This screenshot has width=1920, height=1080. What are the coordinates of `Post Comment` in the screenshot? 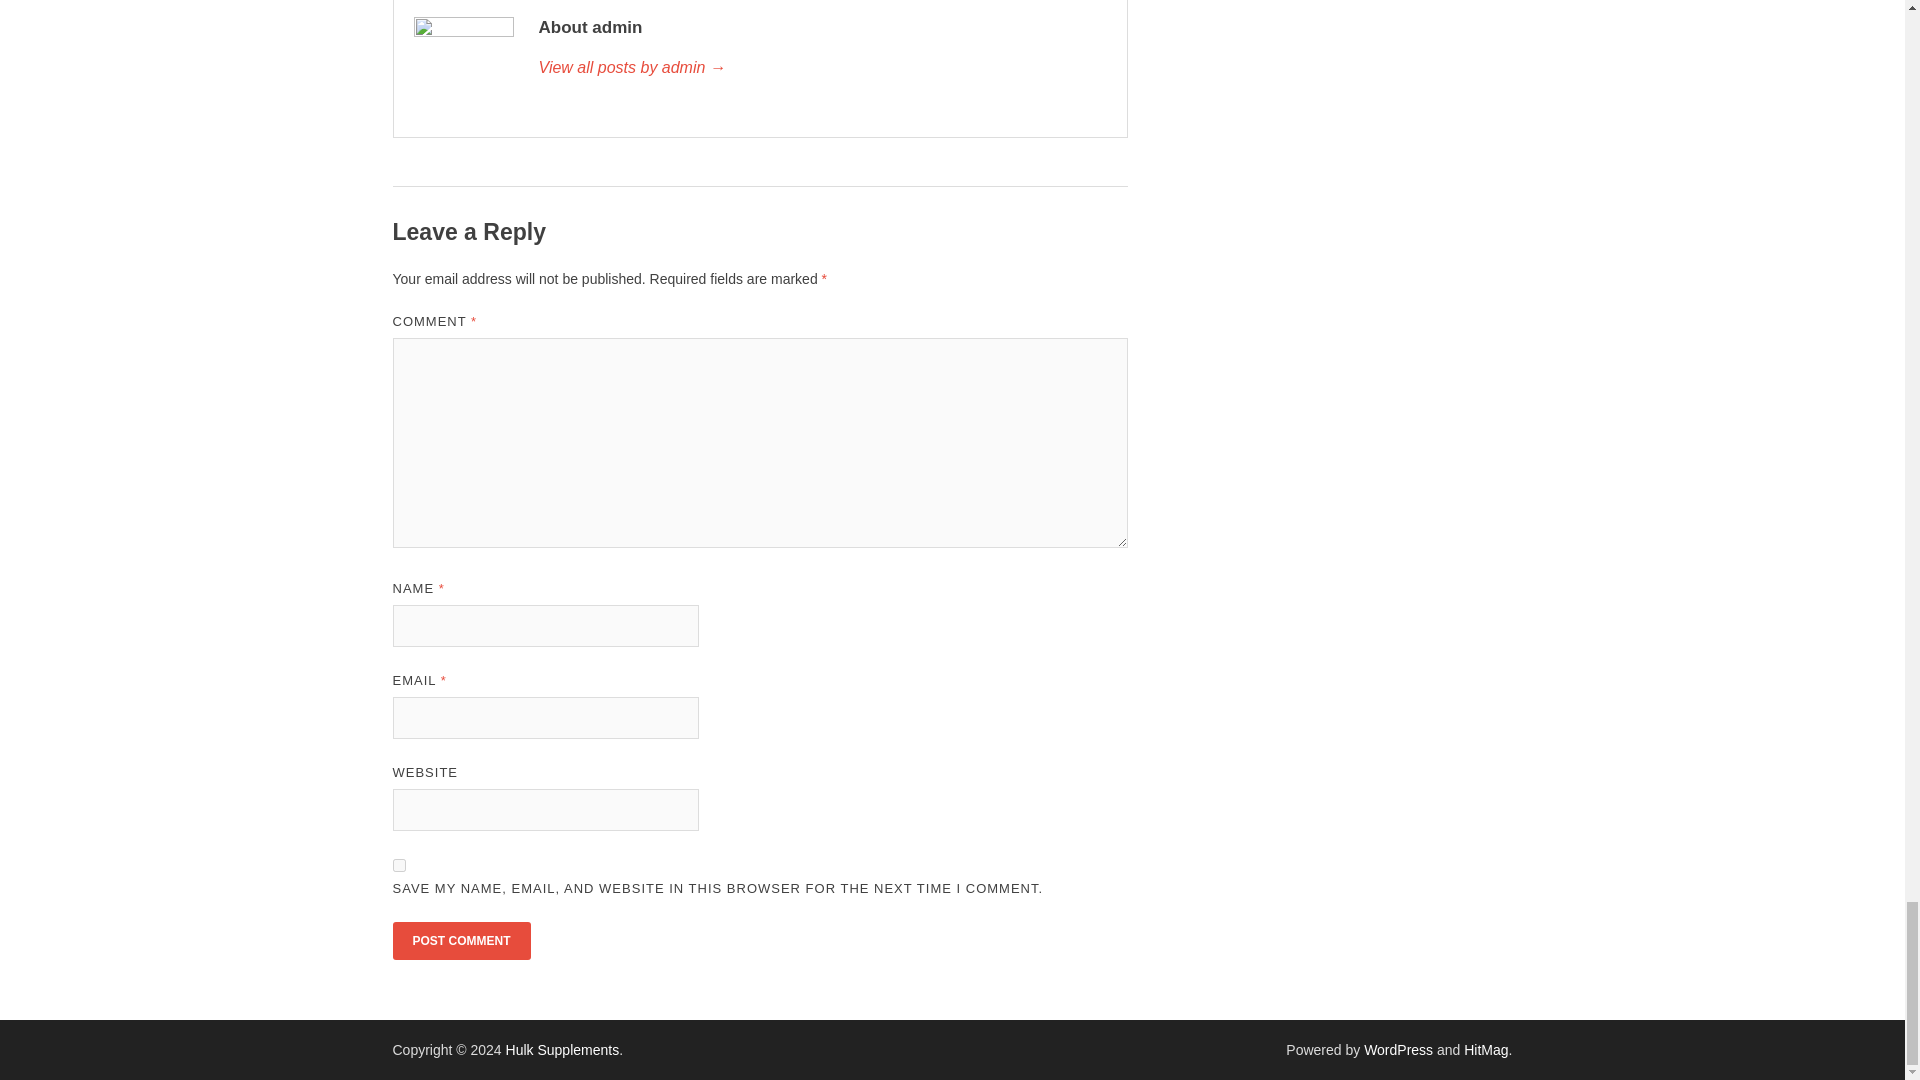 It's located at (460, 941).